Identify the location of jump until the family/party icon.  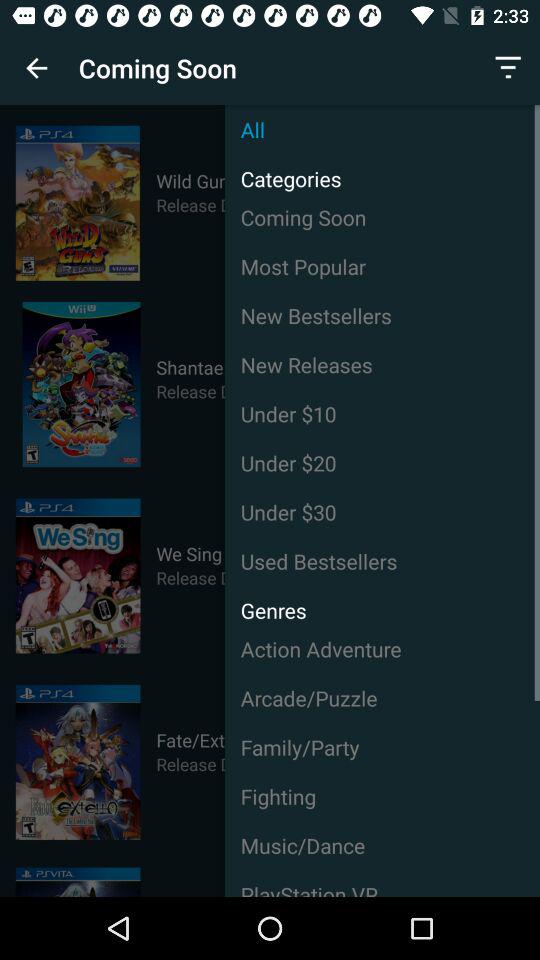
(382, 747).